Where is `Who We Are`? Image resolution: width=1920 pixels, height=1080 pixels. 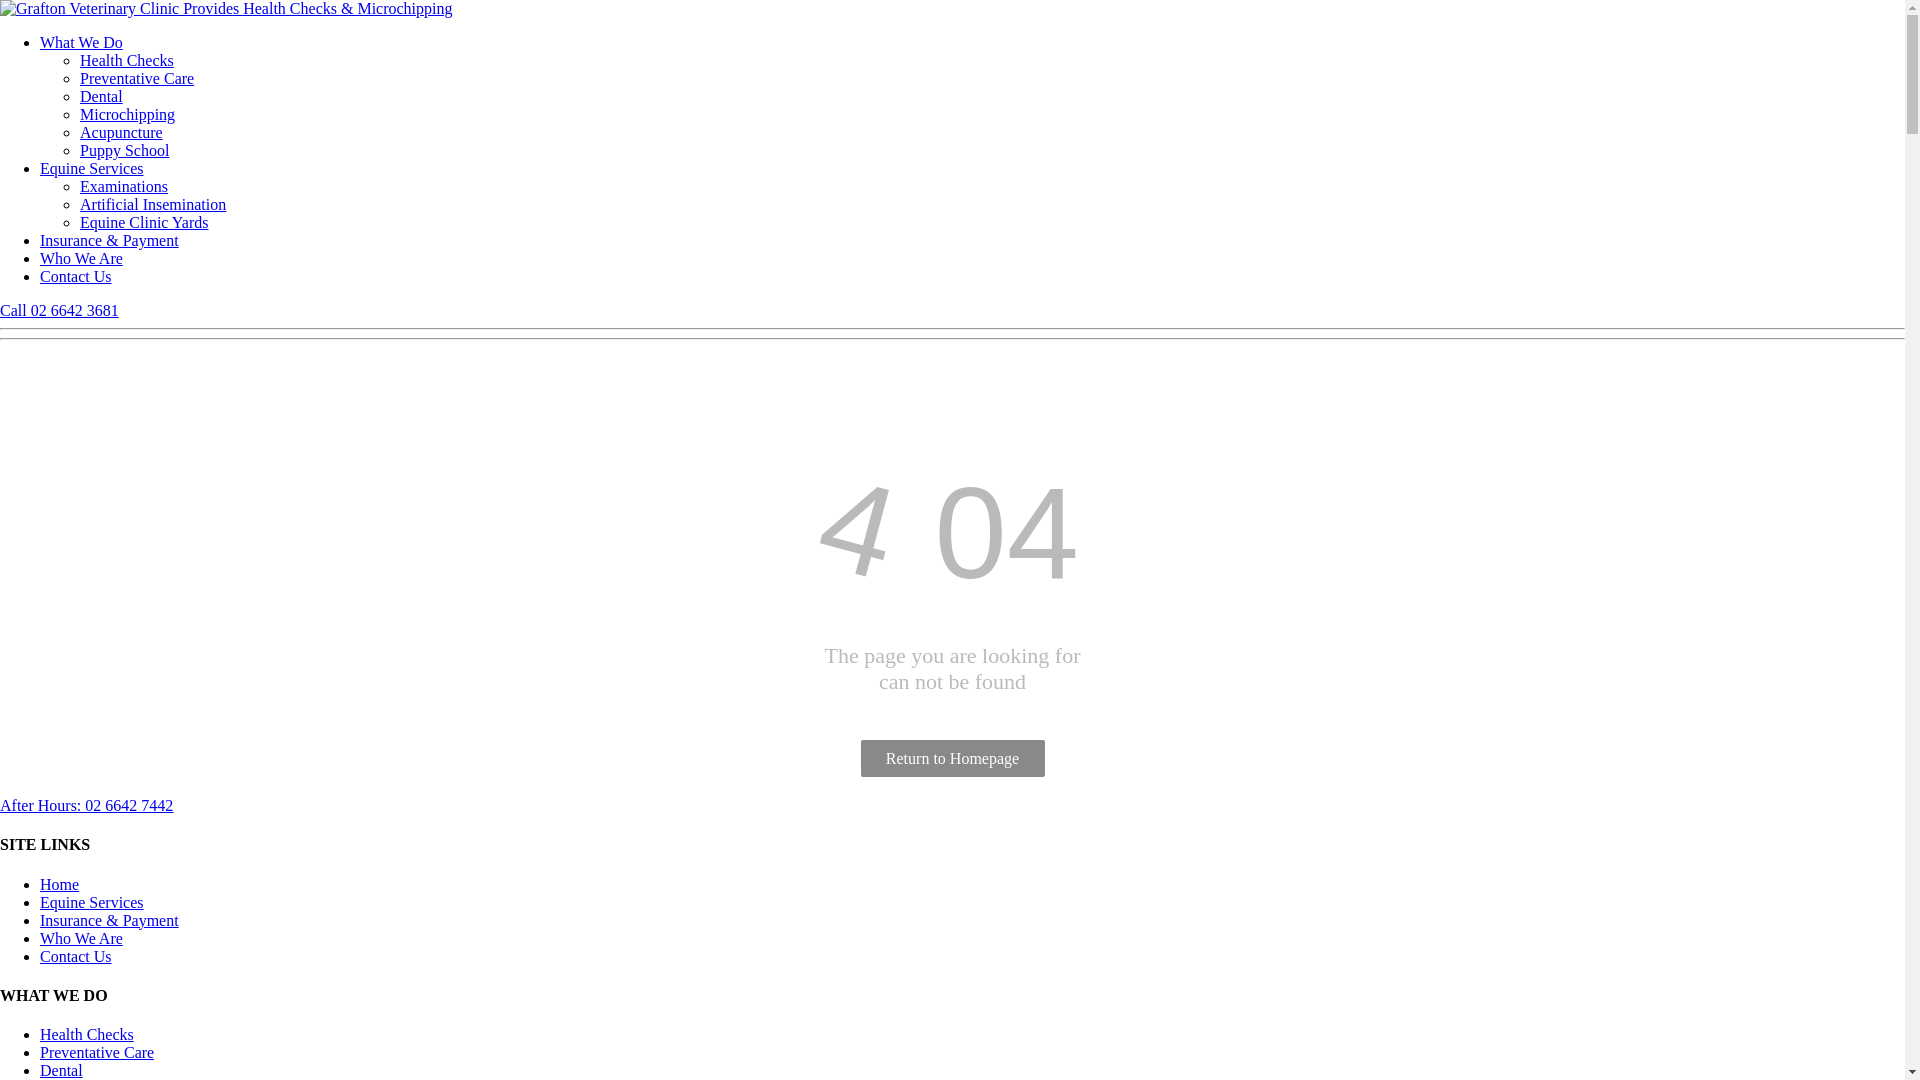
Who We Are is located at coordinates (81, 258).